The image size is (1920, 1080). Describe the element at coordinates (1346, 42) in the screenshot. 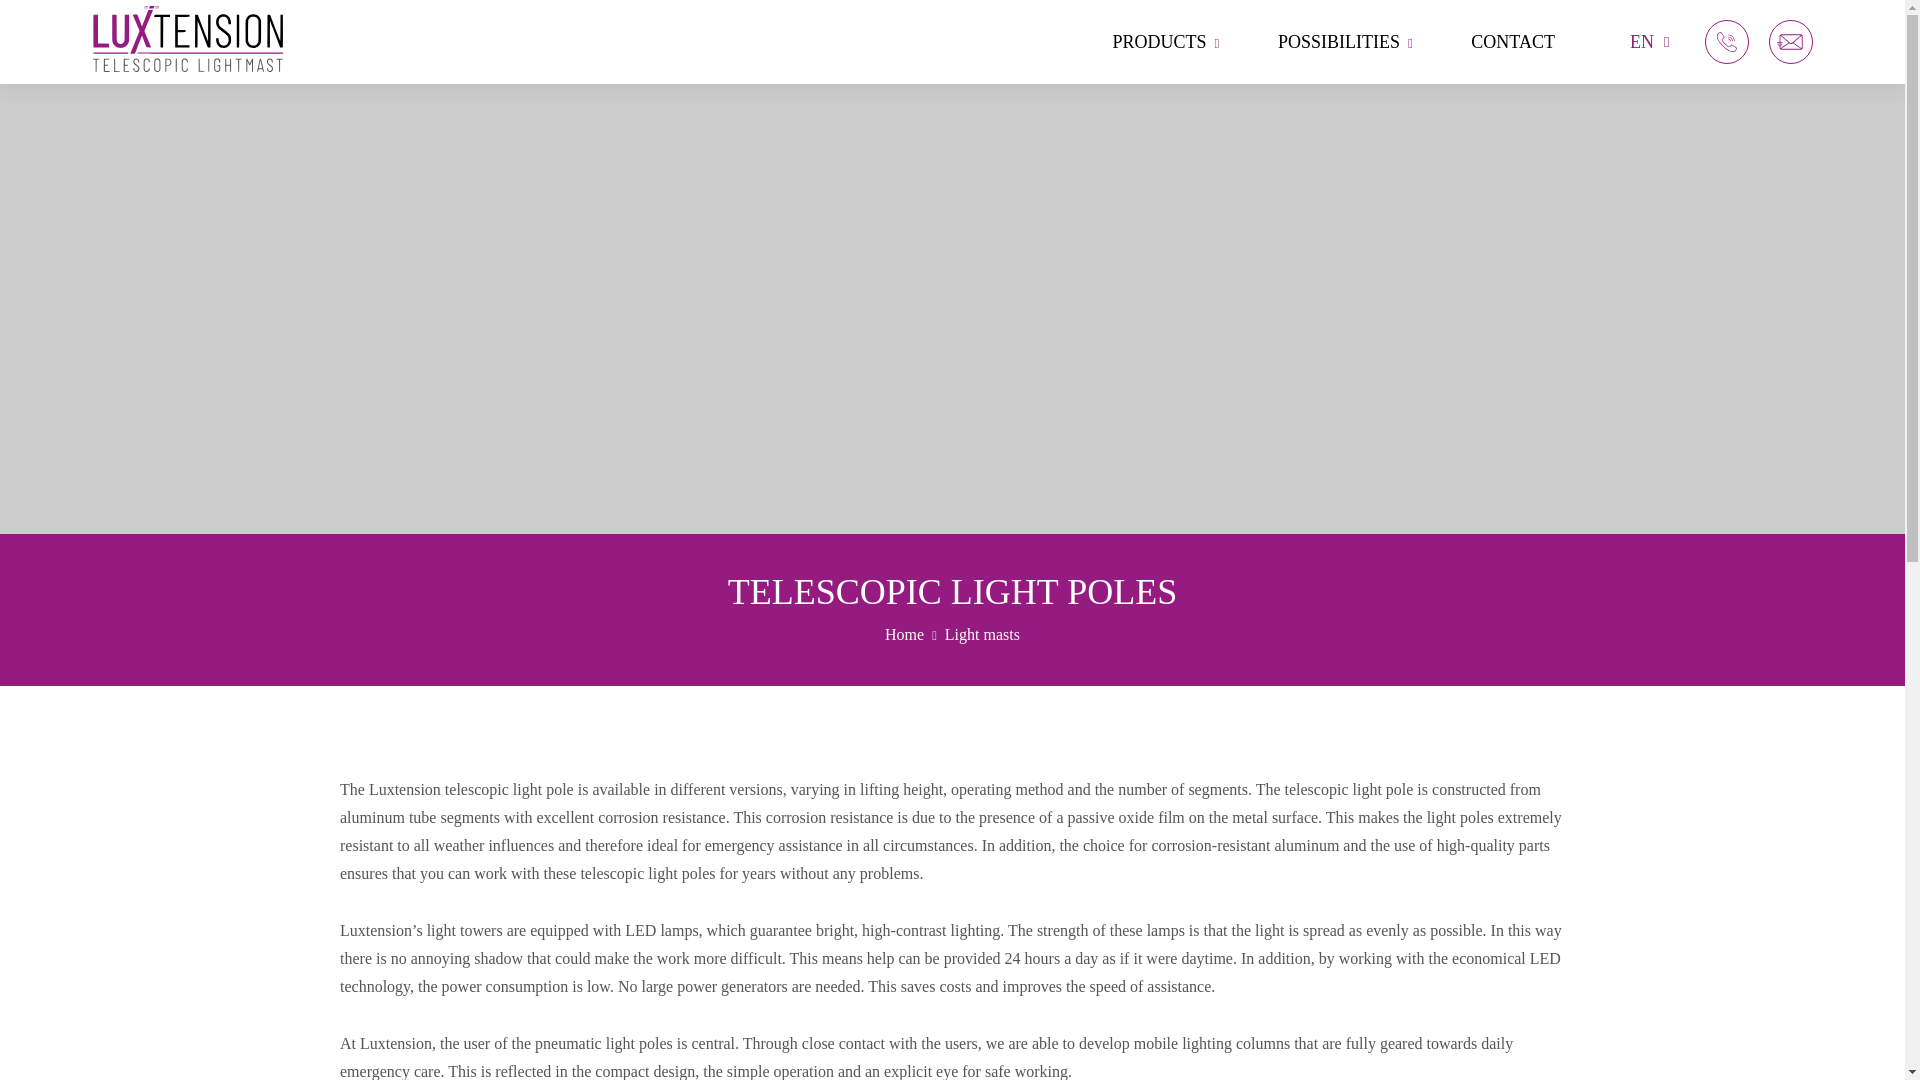

I see `POSSIBILITIES` at that location.